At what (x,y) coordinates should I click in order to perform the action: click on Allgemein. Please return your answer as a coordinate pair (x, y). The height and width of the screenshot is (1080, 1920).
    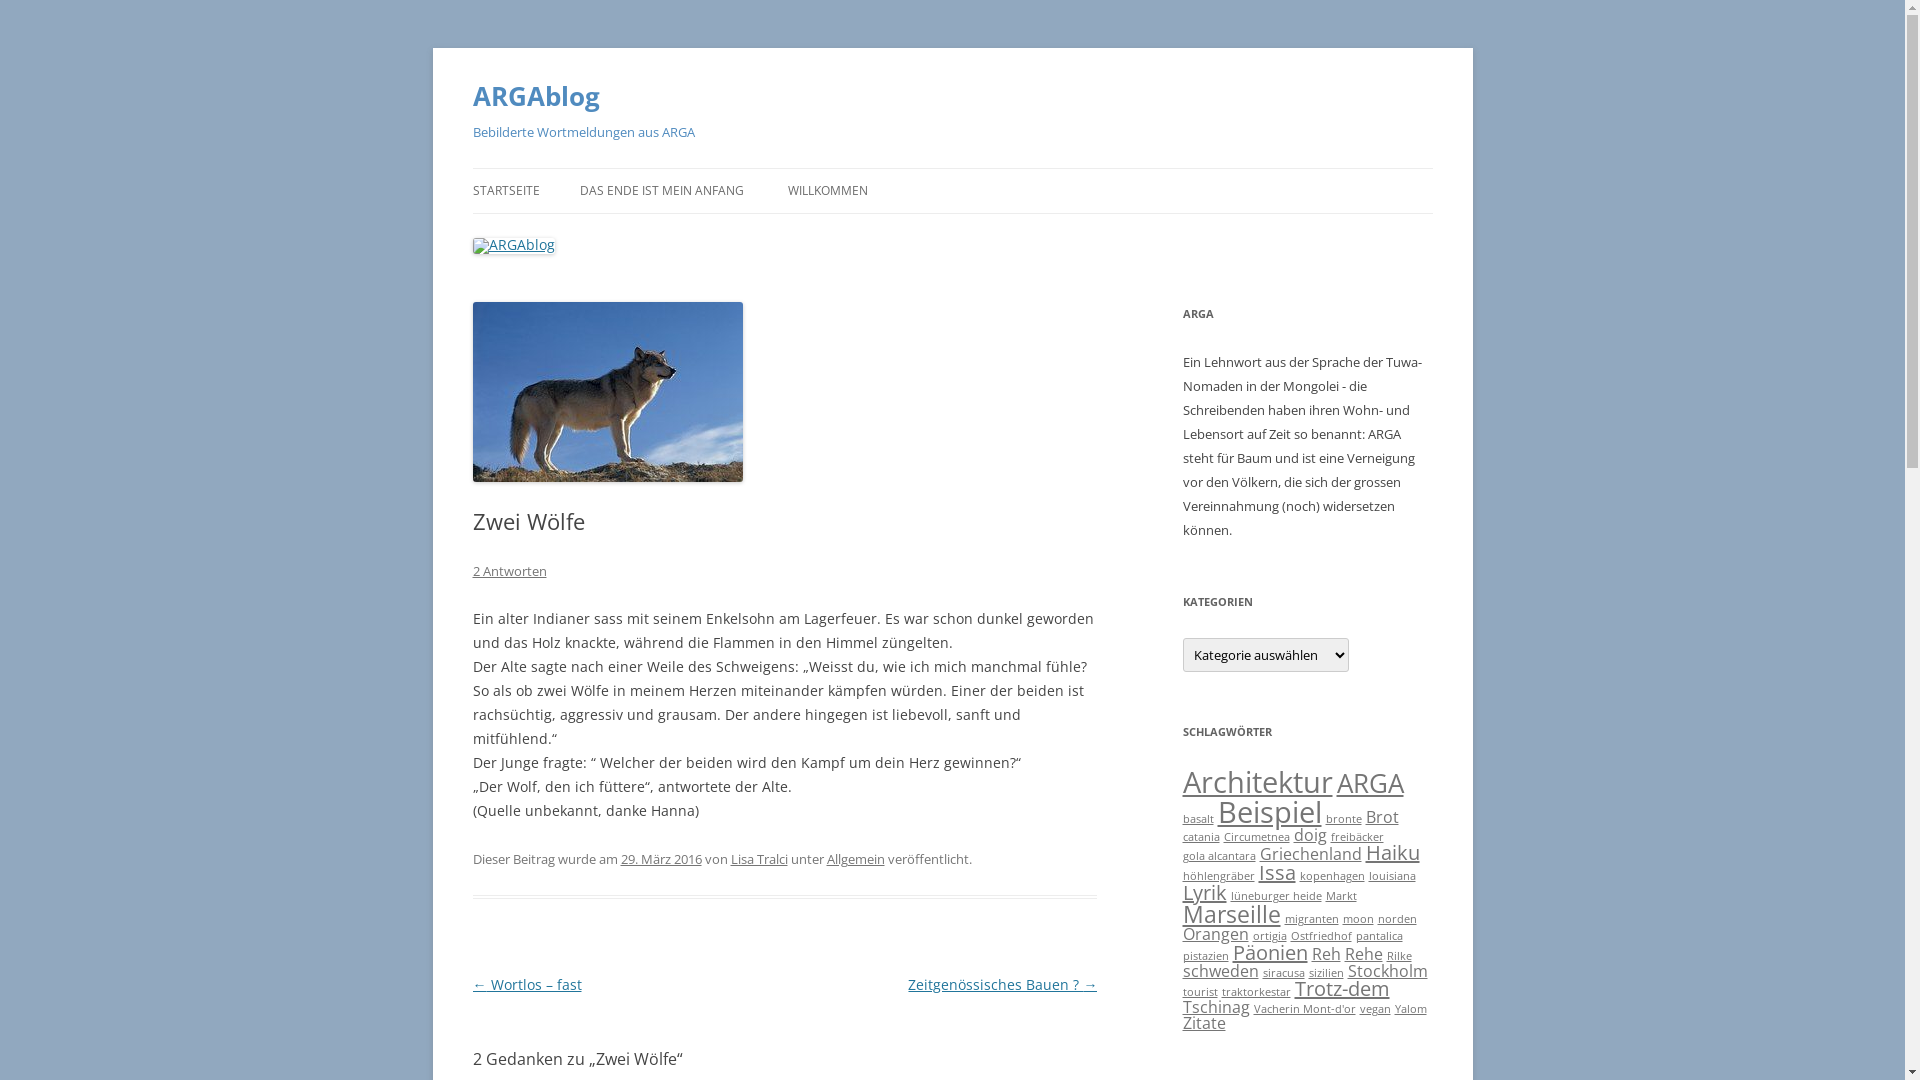
    Looking at the image, I should click on (855, 859).